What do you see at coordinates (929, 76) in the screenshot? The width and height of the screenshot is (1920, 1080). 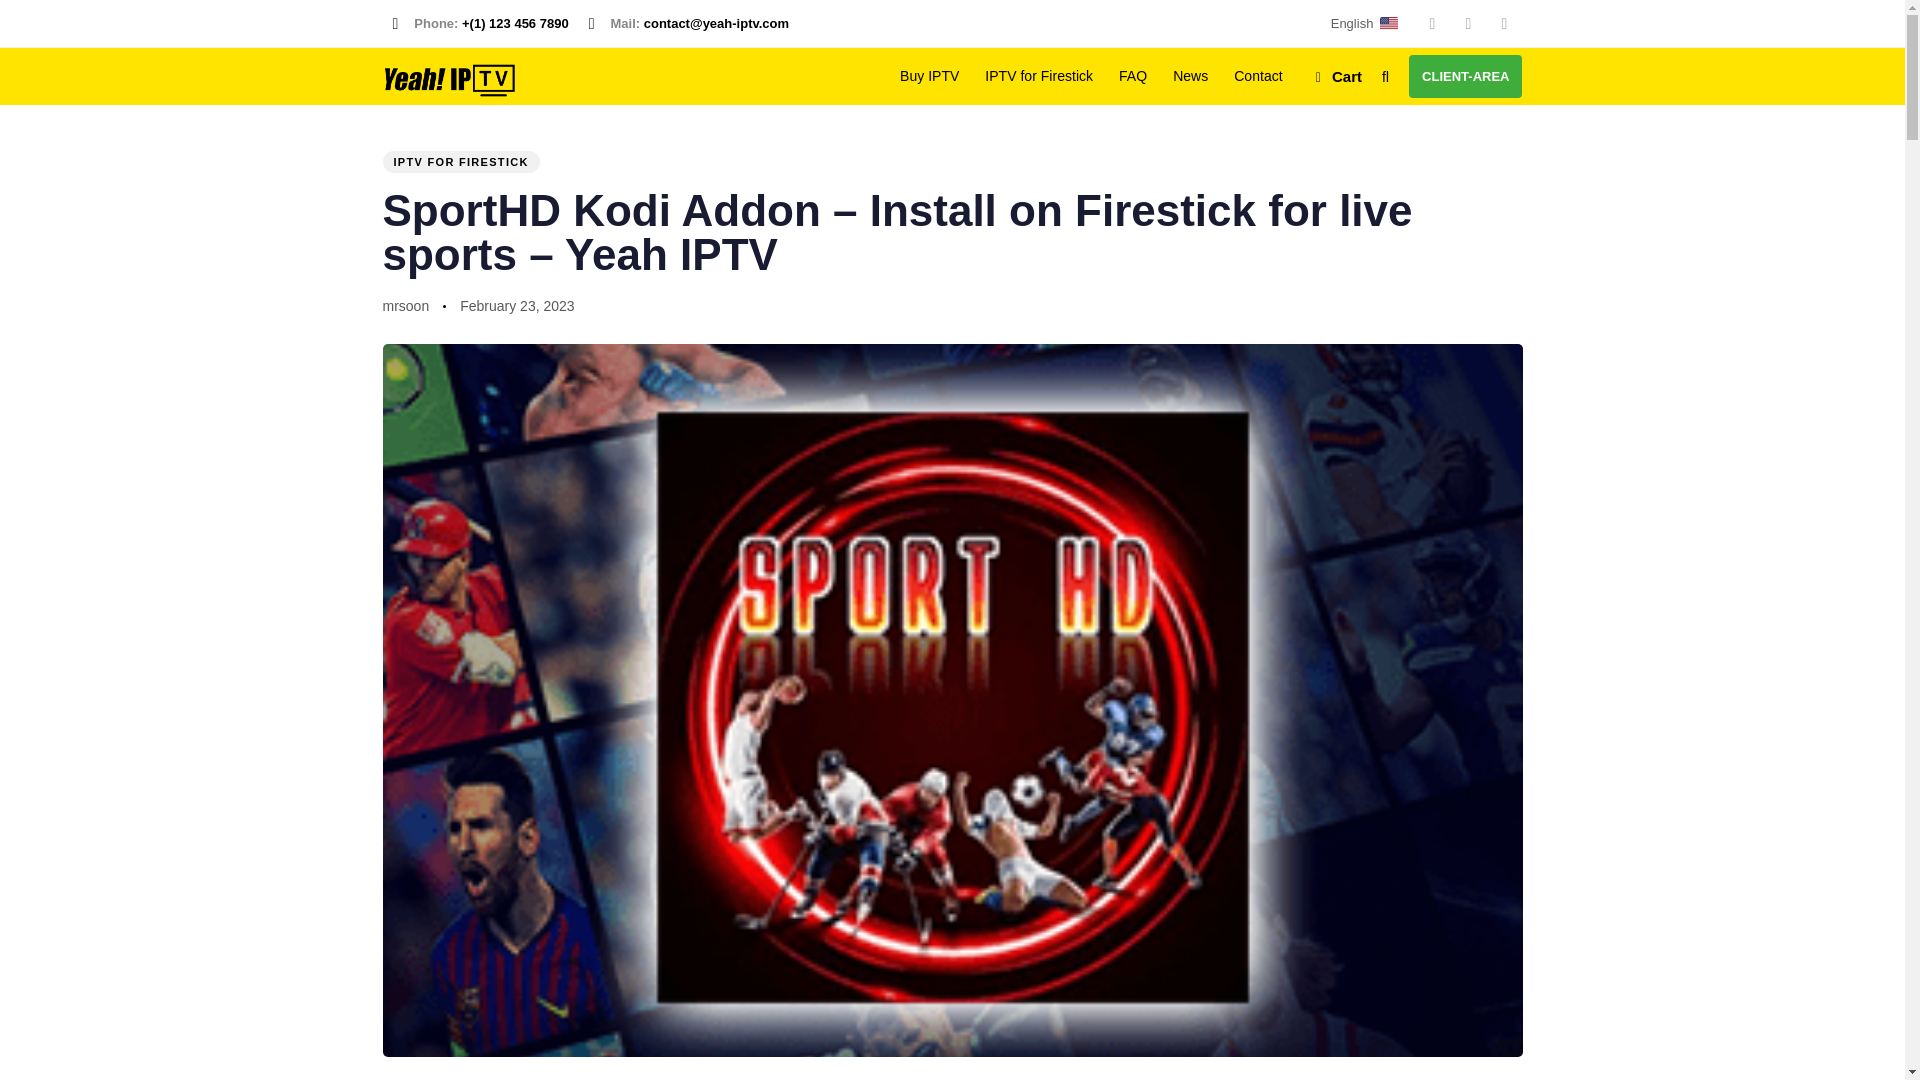 I see `Buy IPTV` at bounding box center [929, 76].